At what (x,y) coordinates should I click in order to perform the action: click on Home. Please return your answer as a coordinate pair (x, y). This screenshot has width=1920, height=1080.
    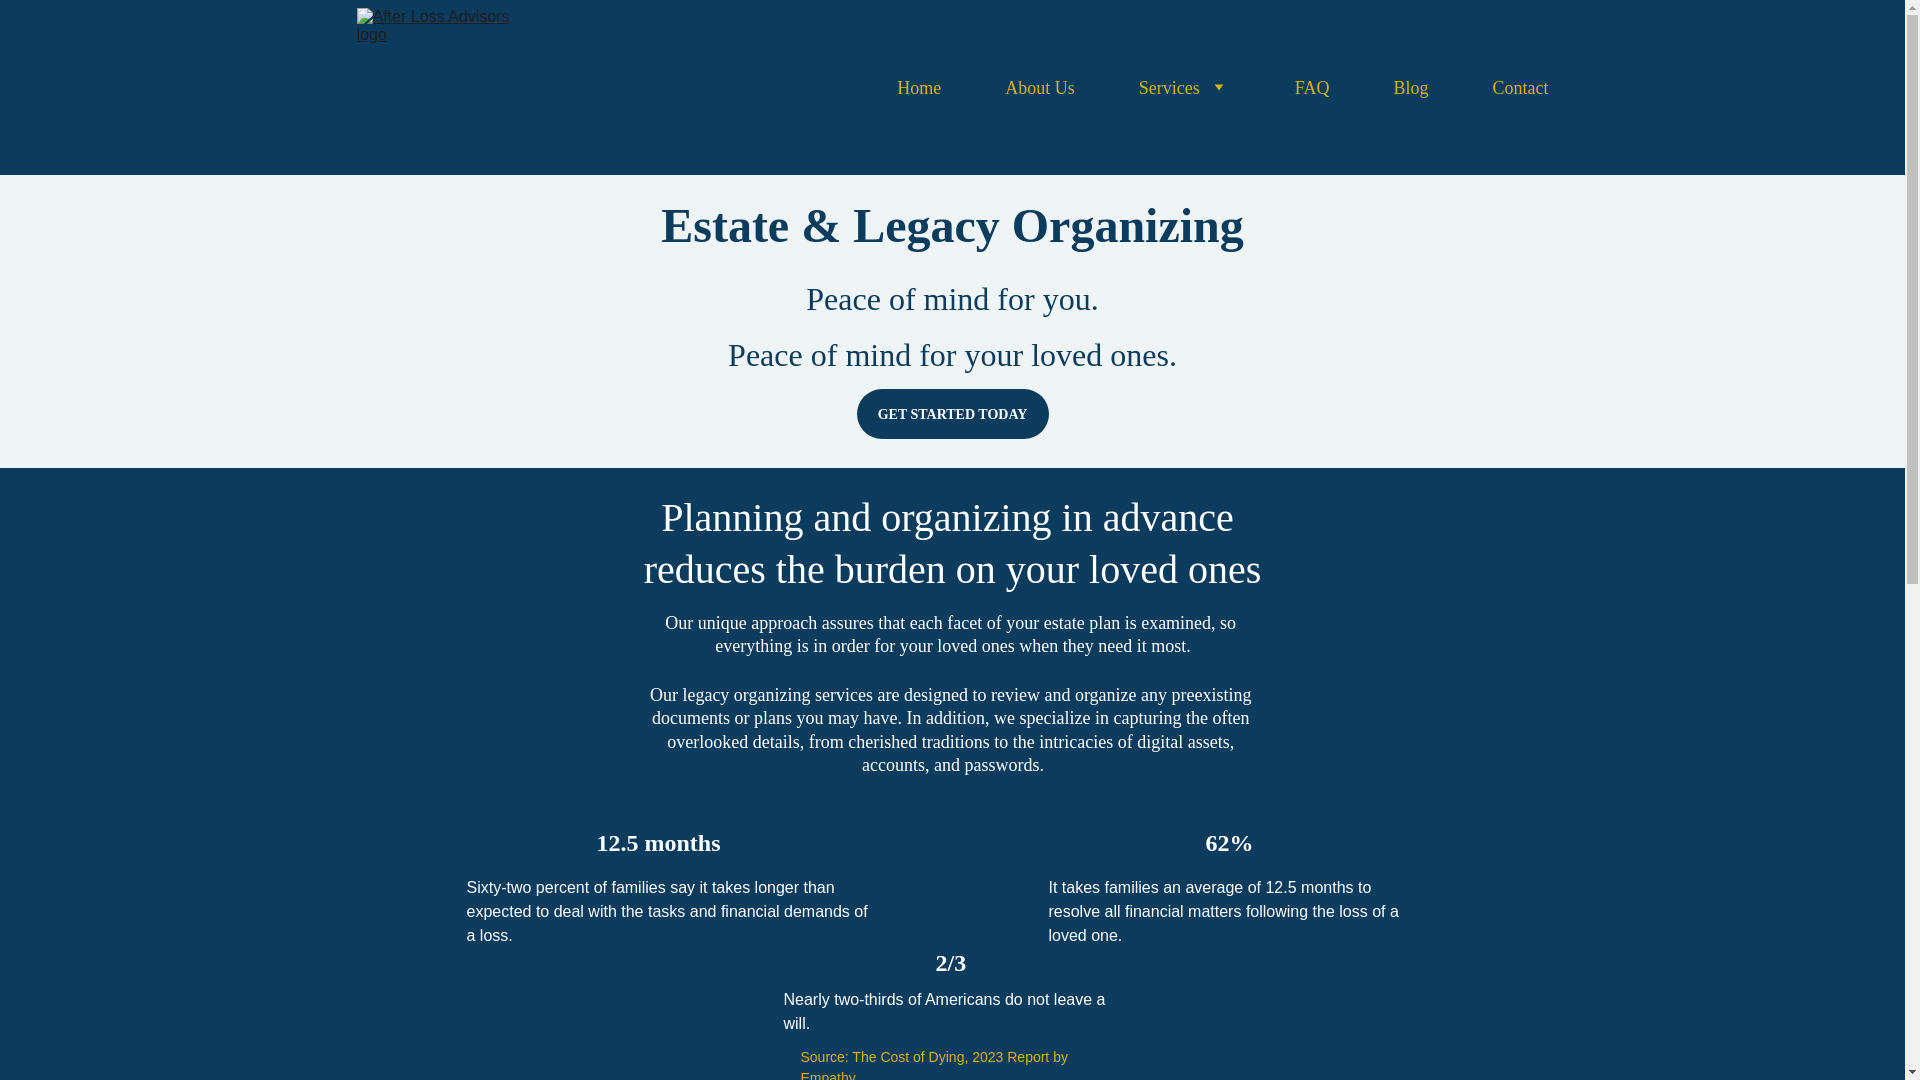
    Looking at the image, I should click on (918, 88).